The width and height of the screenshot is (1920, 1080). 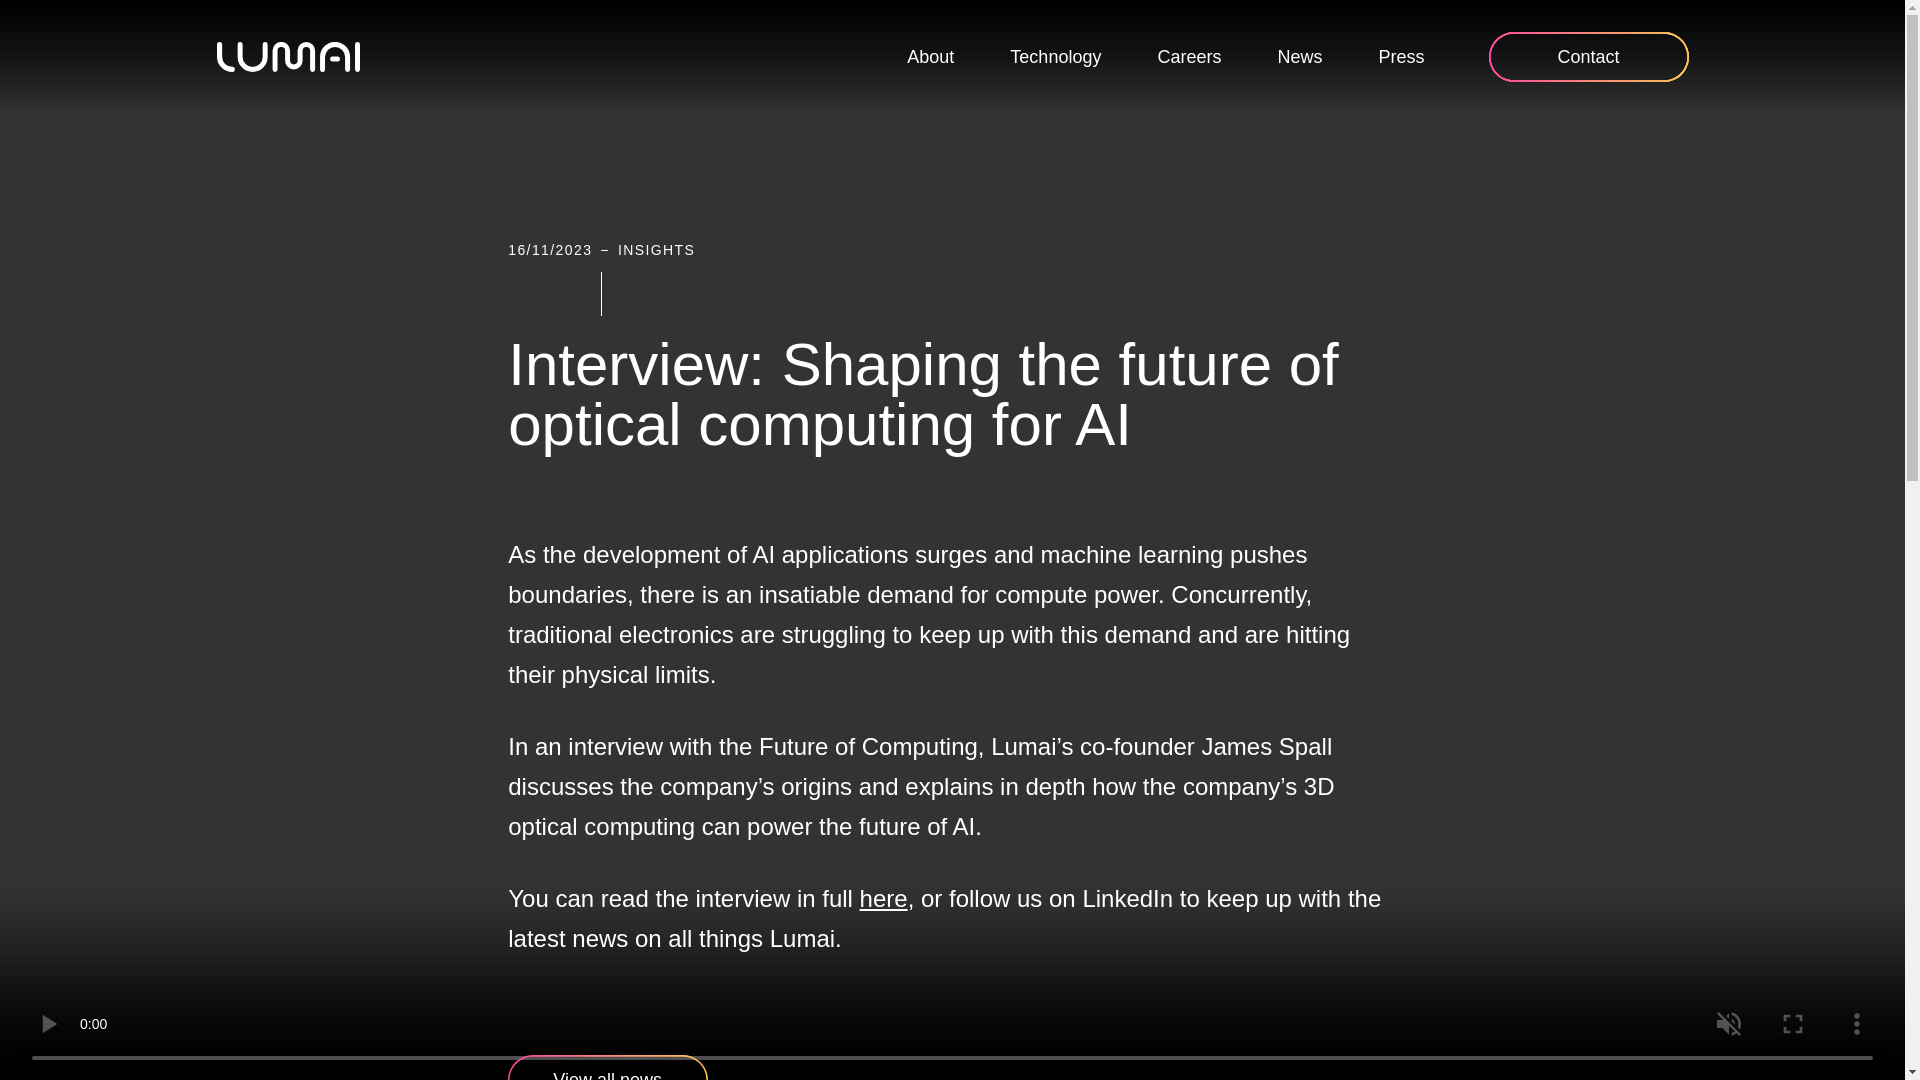 What do you see at coordinates (1588, 57) in the screenshot?
I see `Contact` at bounding box center [1588, 57].